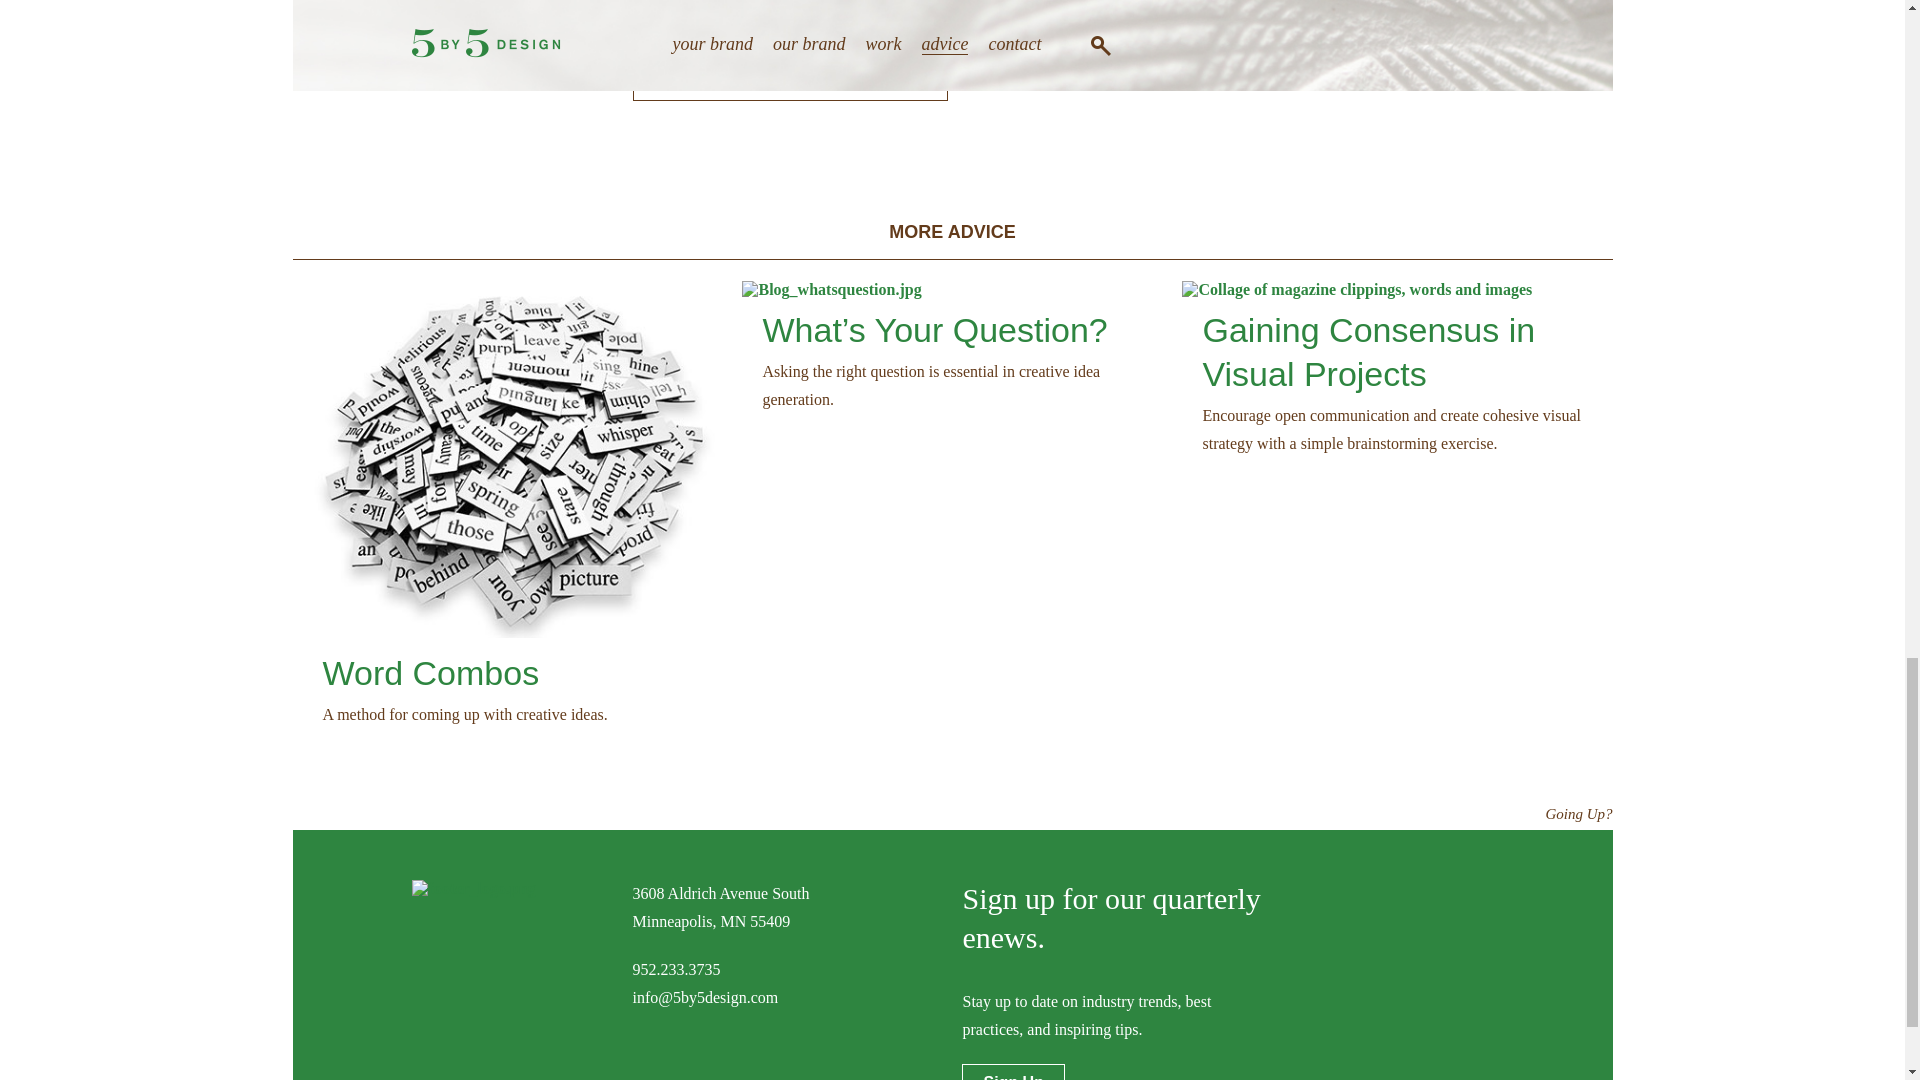 The height and width of the screenshot is (1080, 1920). I want to click on MORE ADVICE, so click(952, 232).